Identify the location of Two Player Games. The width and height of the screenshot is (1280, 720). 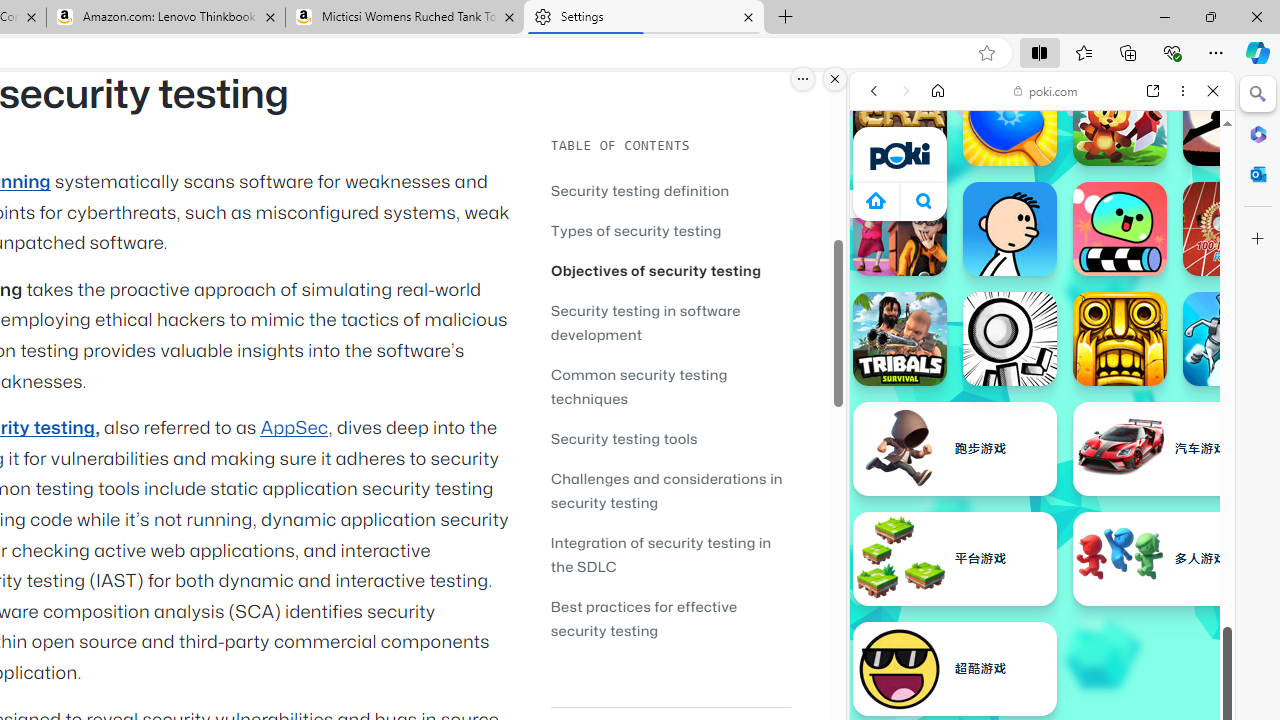
(1042, 568).